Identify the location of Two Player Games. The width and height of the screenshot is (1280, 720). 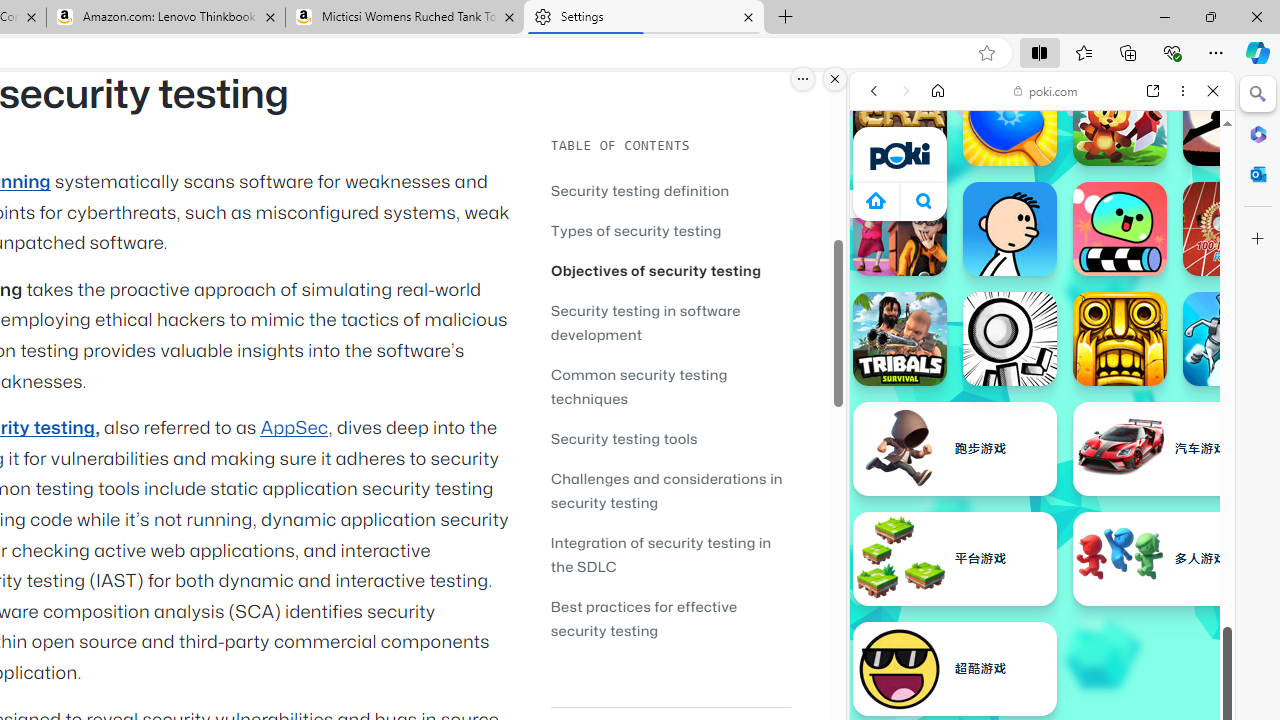
(1042, 568).